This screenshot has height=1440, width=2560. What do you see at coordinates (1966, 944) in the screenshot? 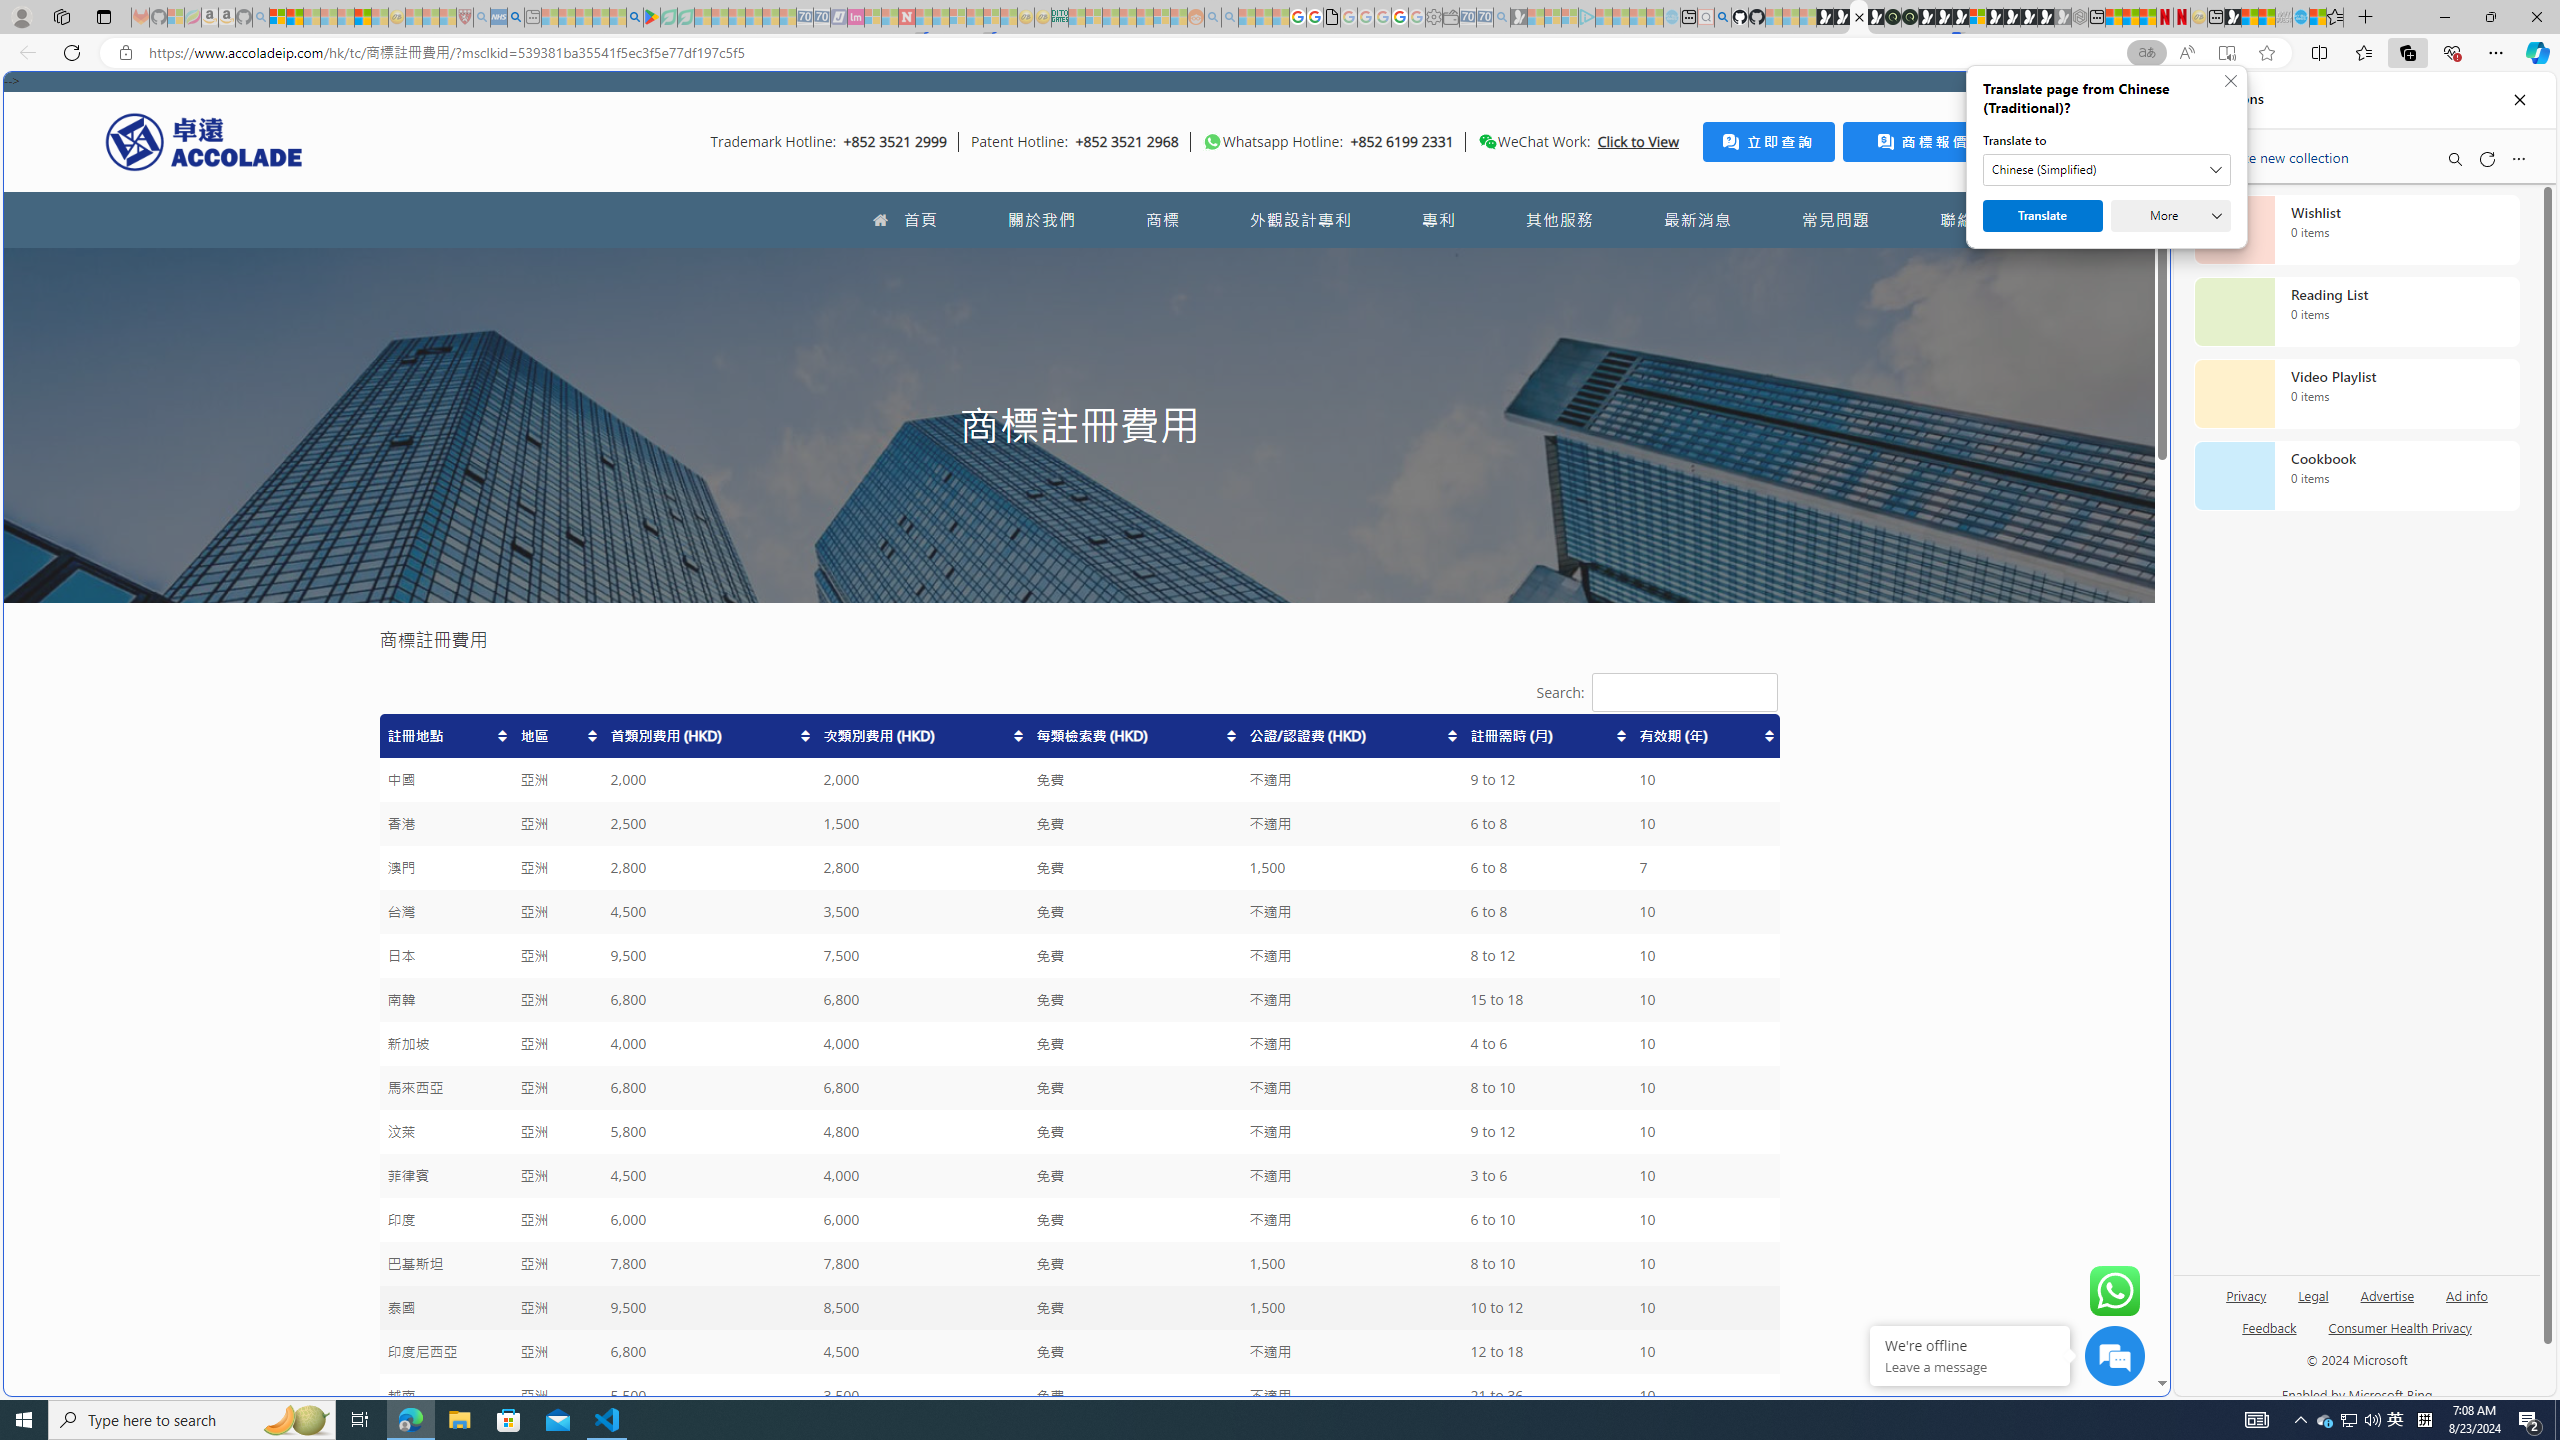
I see `MSN` at bounding box center [1966, 944].